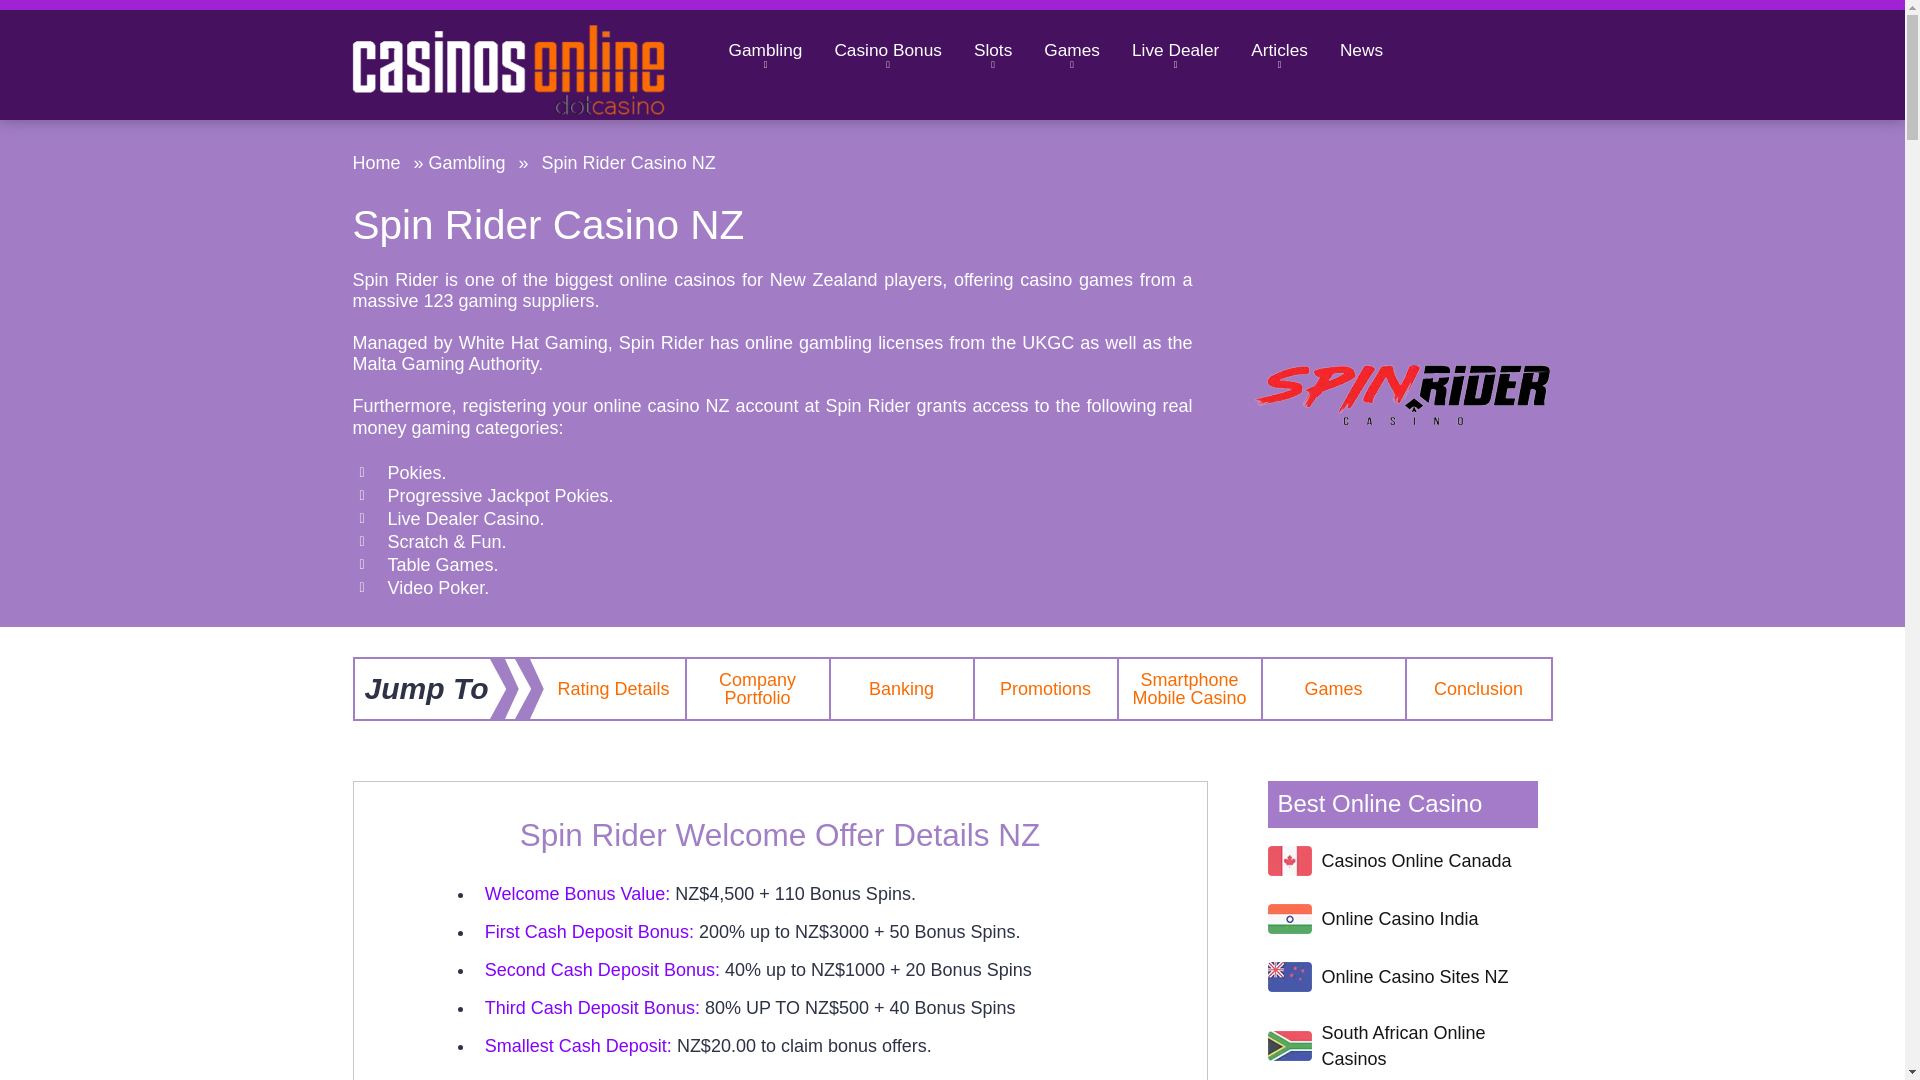  I want to click on Games, so click(1071, 50).